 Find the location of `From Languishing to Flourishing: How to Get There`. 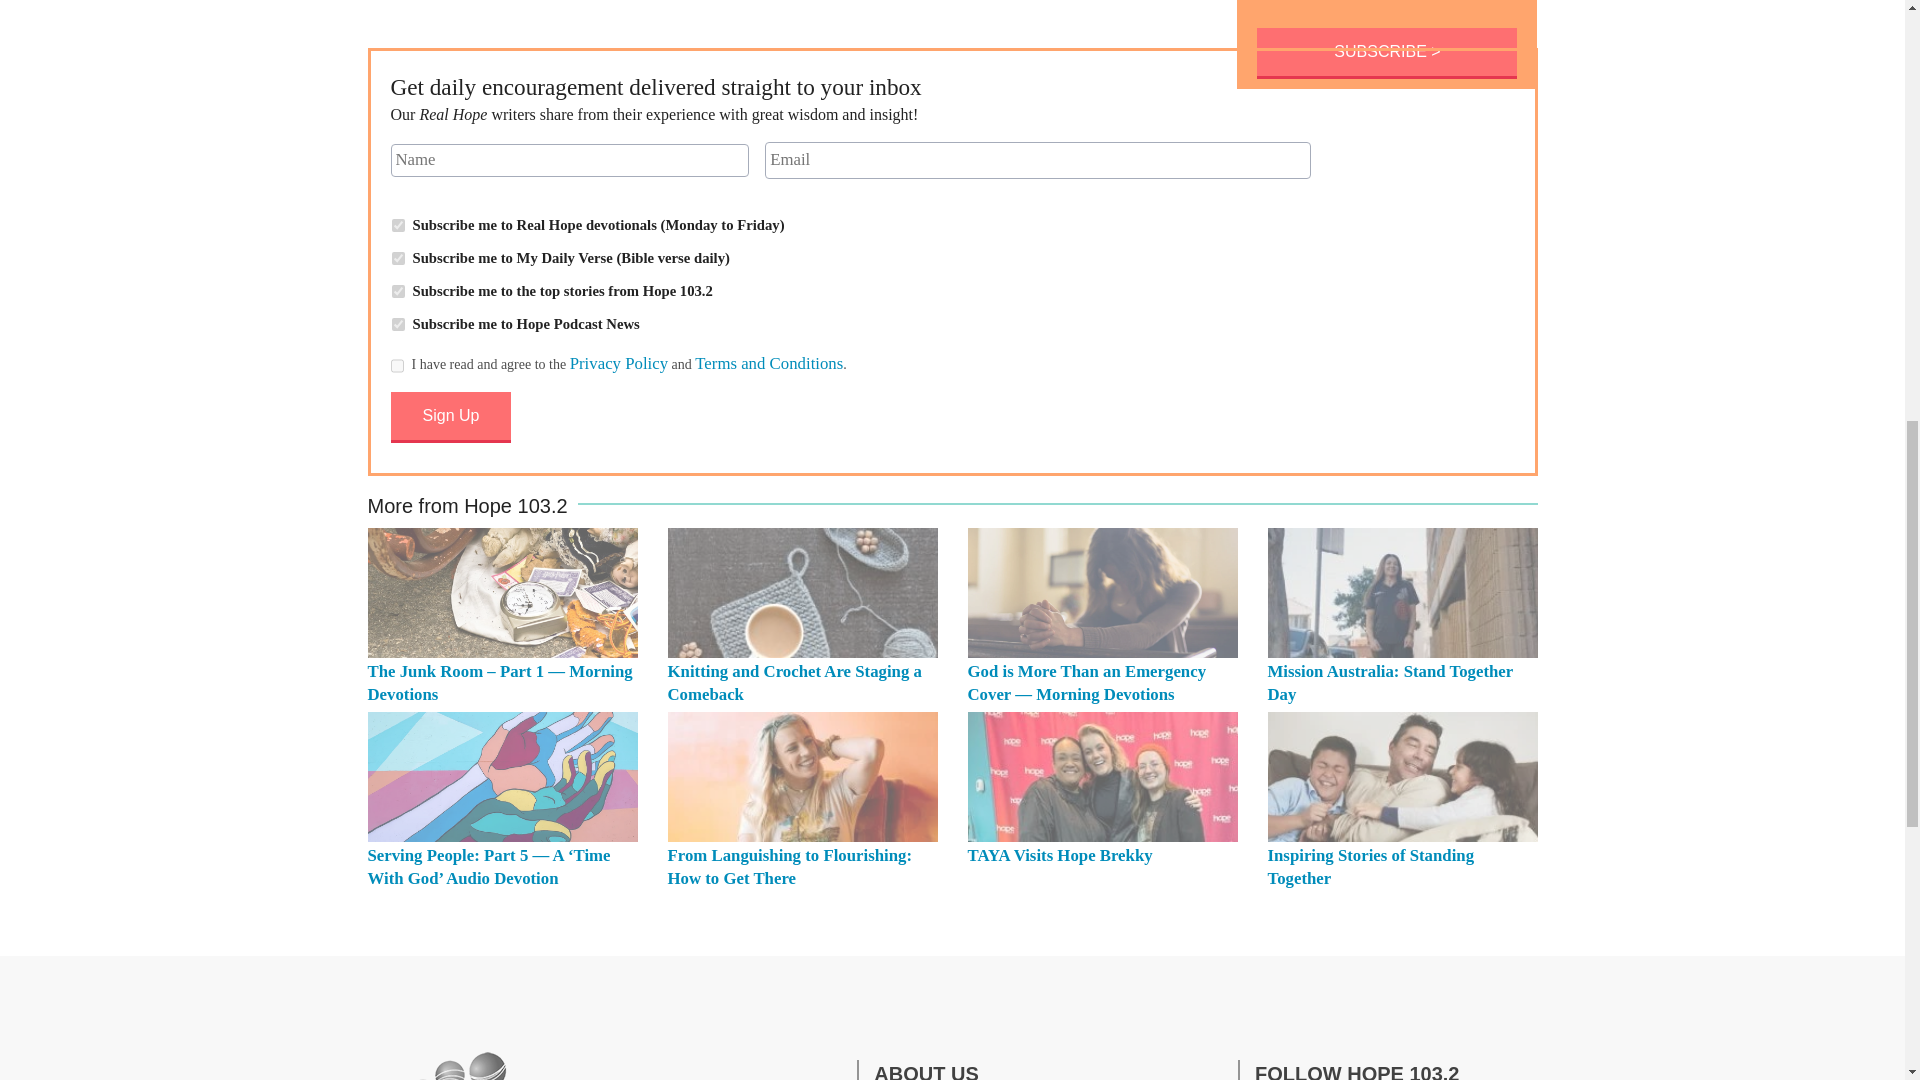

From Languishing to Flourishing: How to Get There is located at coordinates (803, 776).